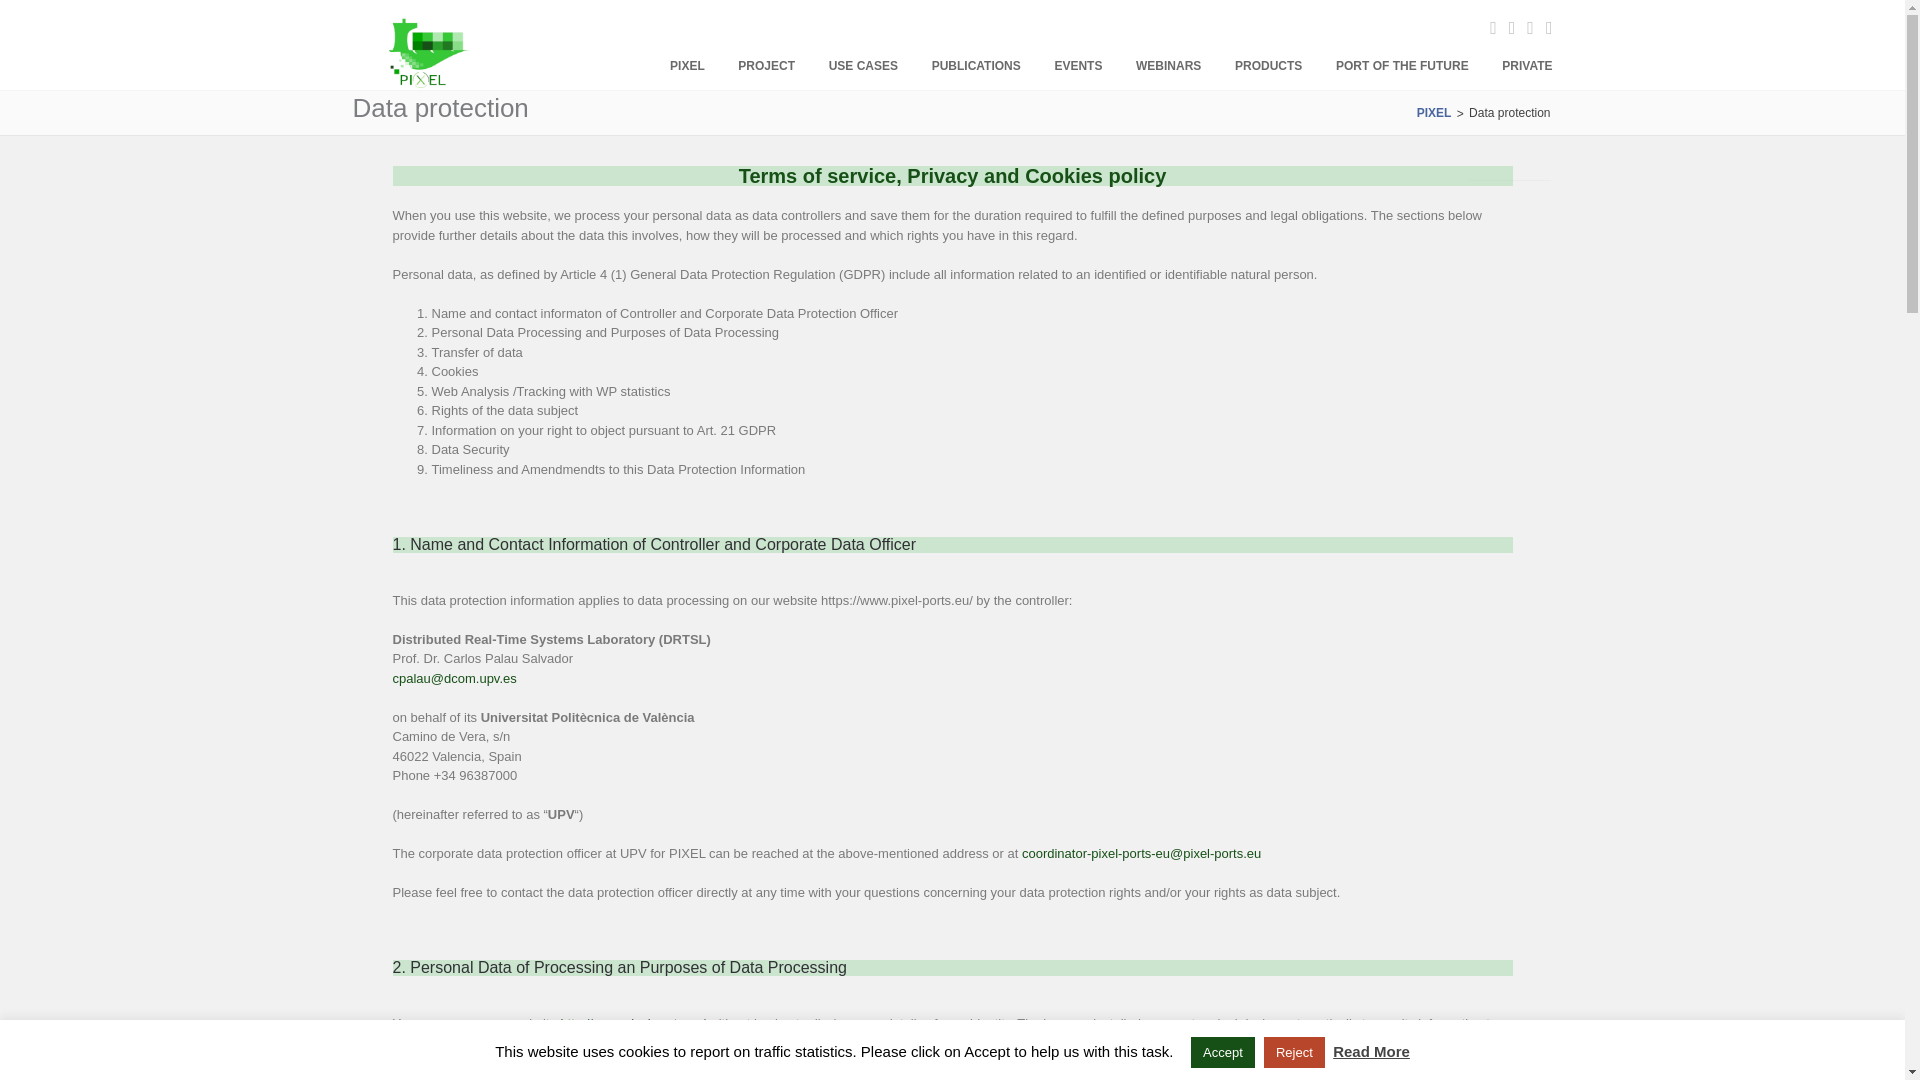 Image resolution: width=1920 pixels, height=1080 pixels. Describe the element at coordinates (766, 66) in the screenshot. I see `PROJECT` at that location.